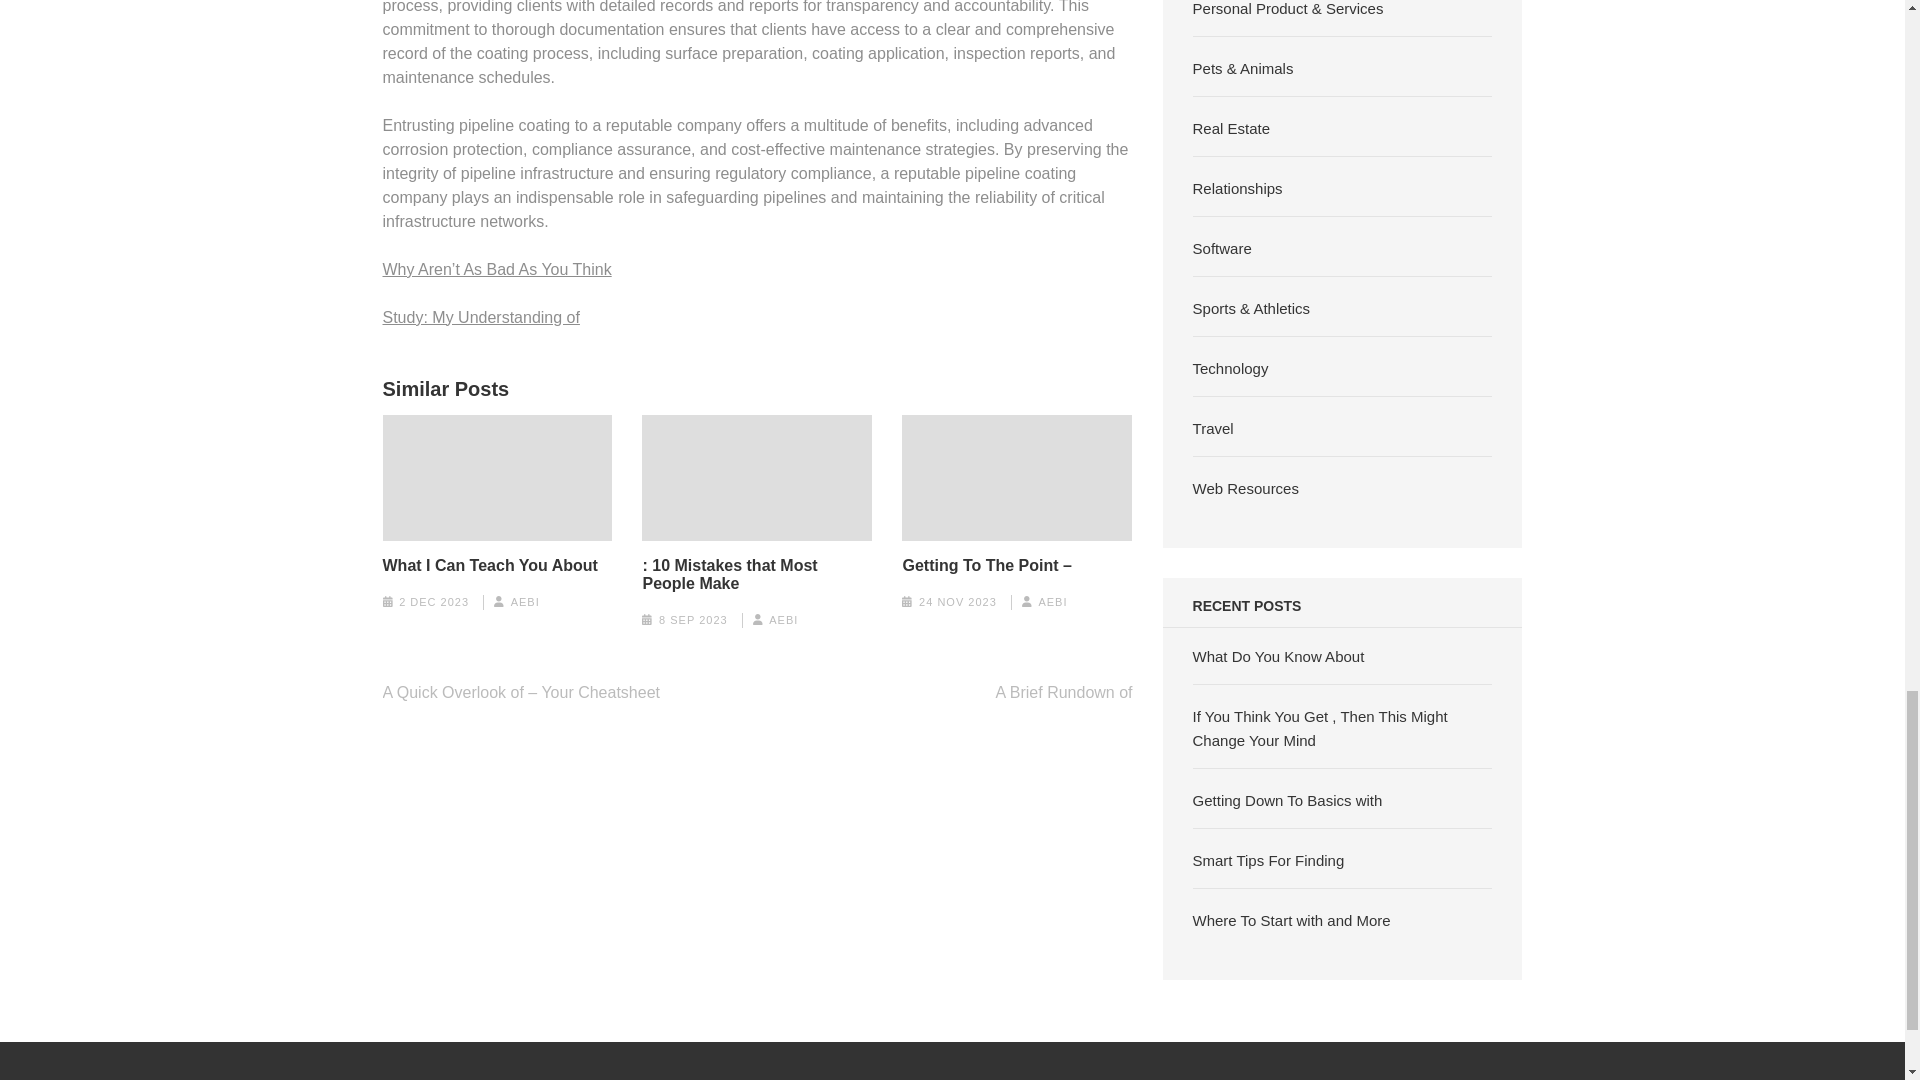 The width and height of the screenshot is (1920, 1080). Describe the element at coordinates (480, 316) in the screenshot. I see `Study: My Understanding of` at that location.